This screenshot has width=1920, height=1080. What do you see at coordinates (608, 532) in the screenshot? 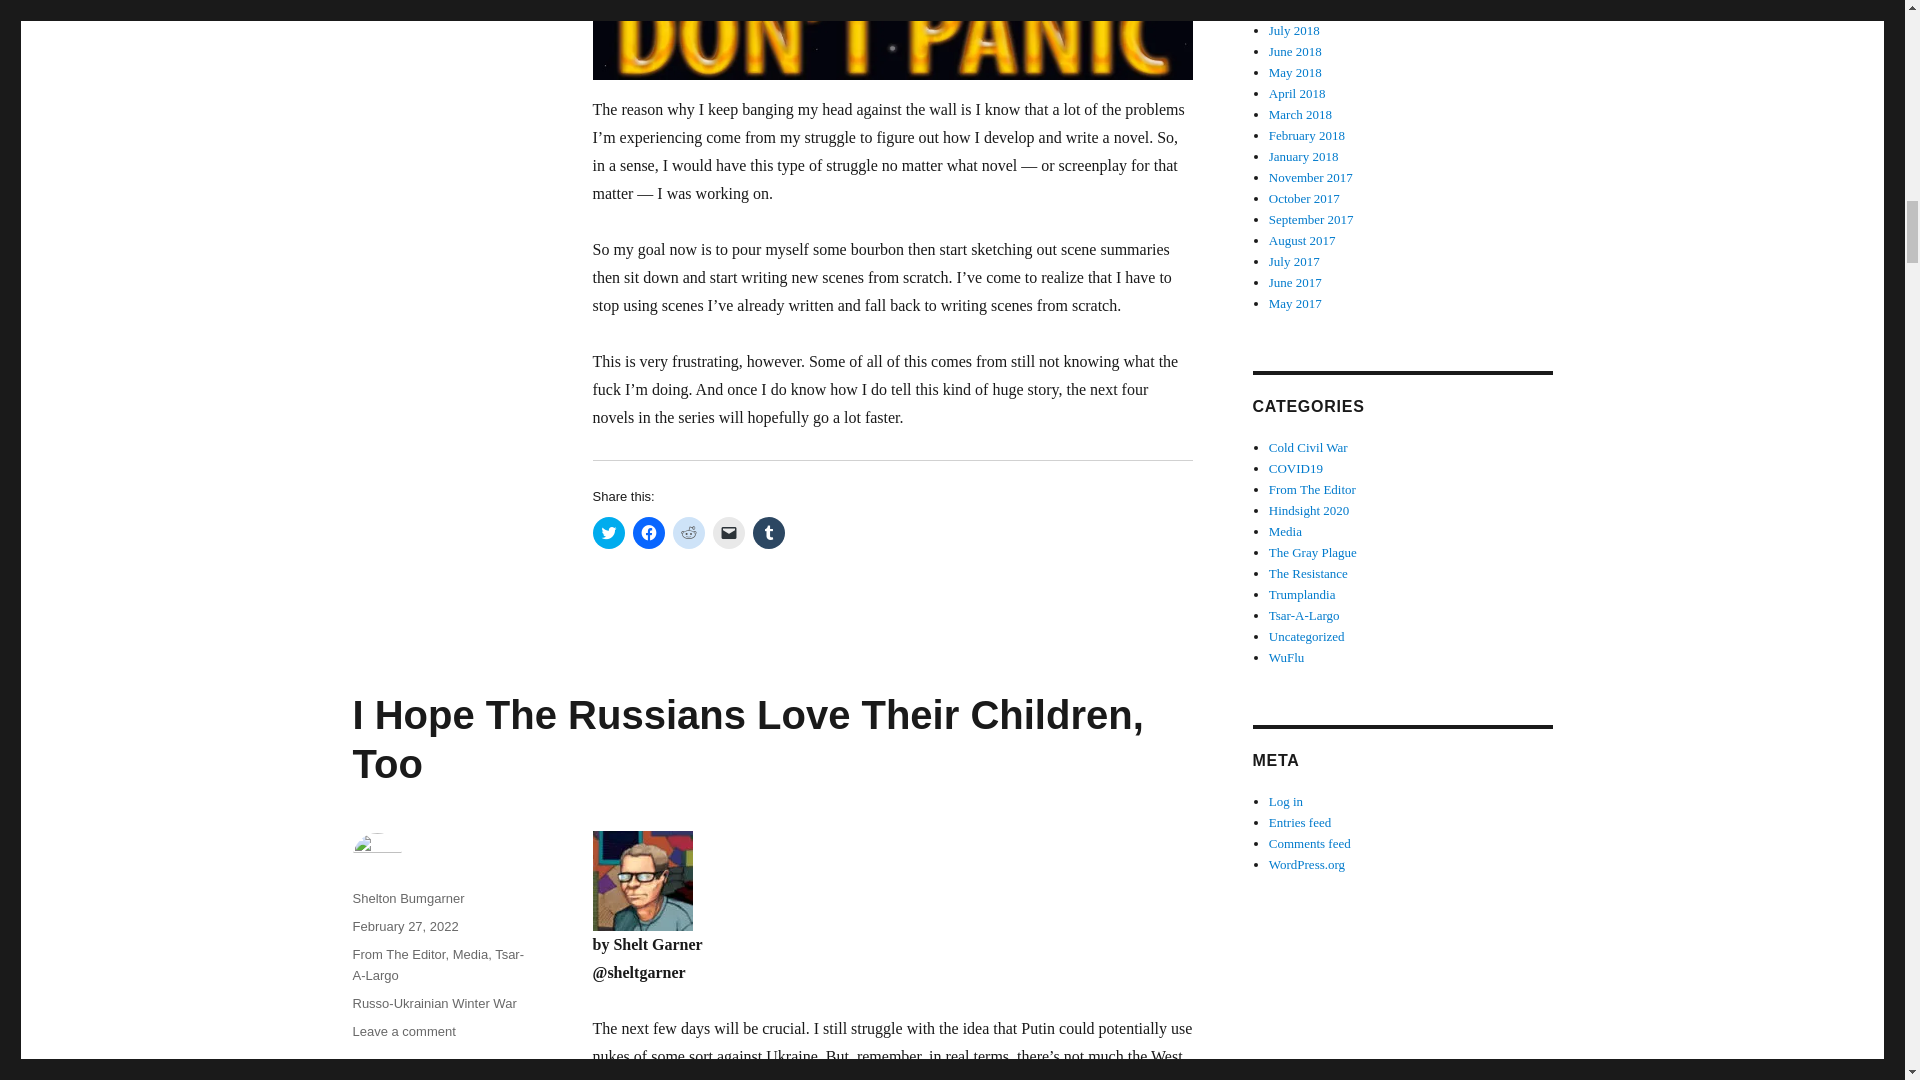
I see `Click to share on Twitter` at bounding box center [608, 532].